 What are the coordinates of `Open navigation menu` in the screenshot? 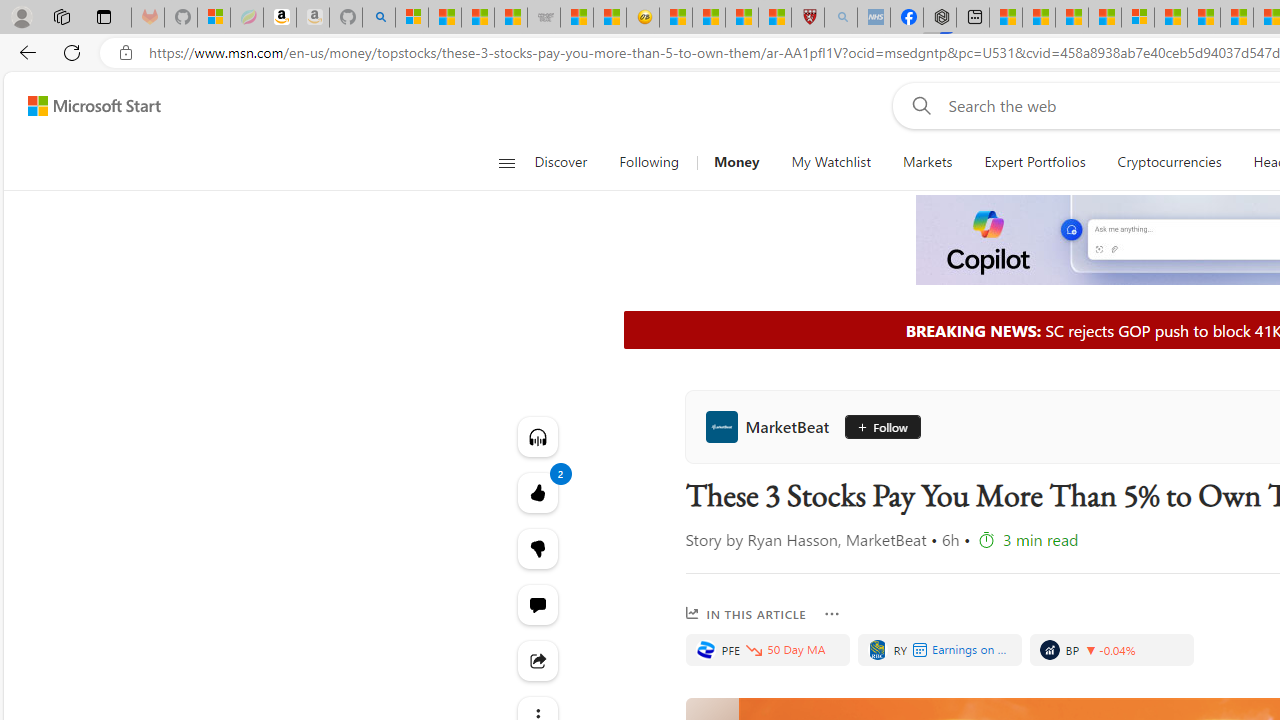 It's located at (506, 162).